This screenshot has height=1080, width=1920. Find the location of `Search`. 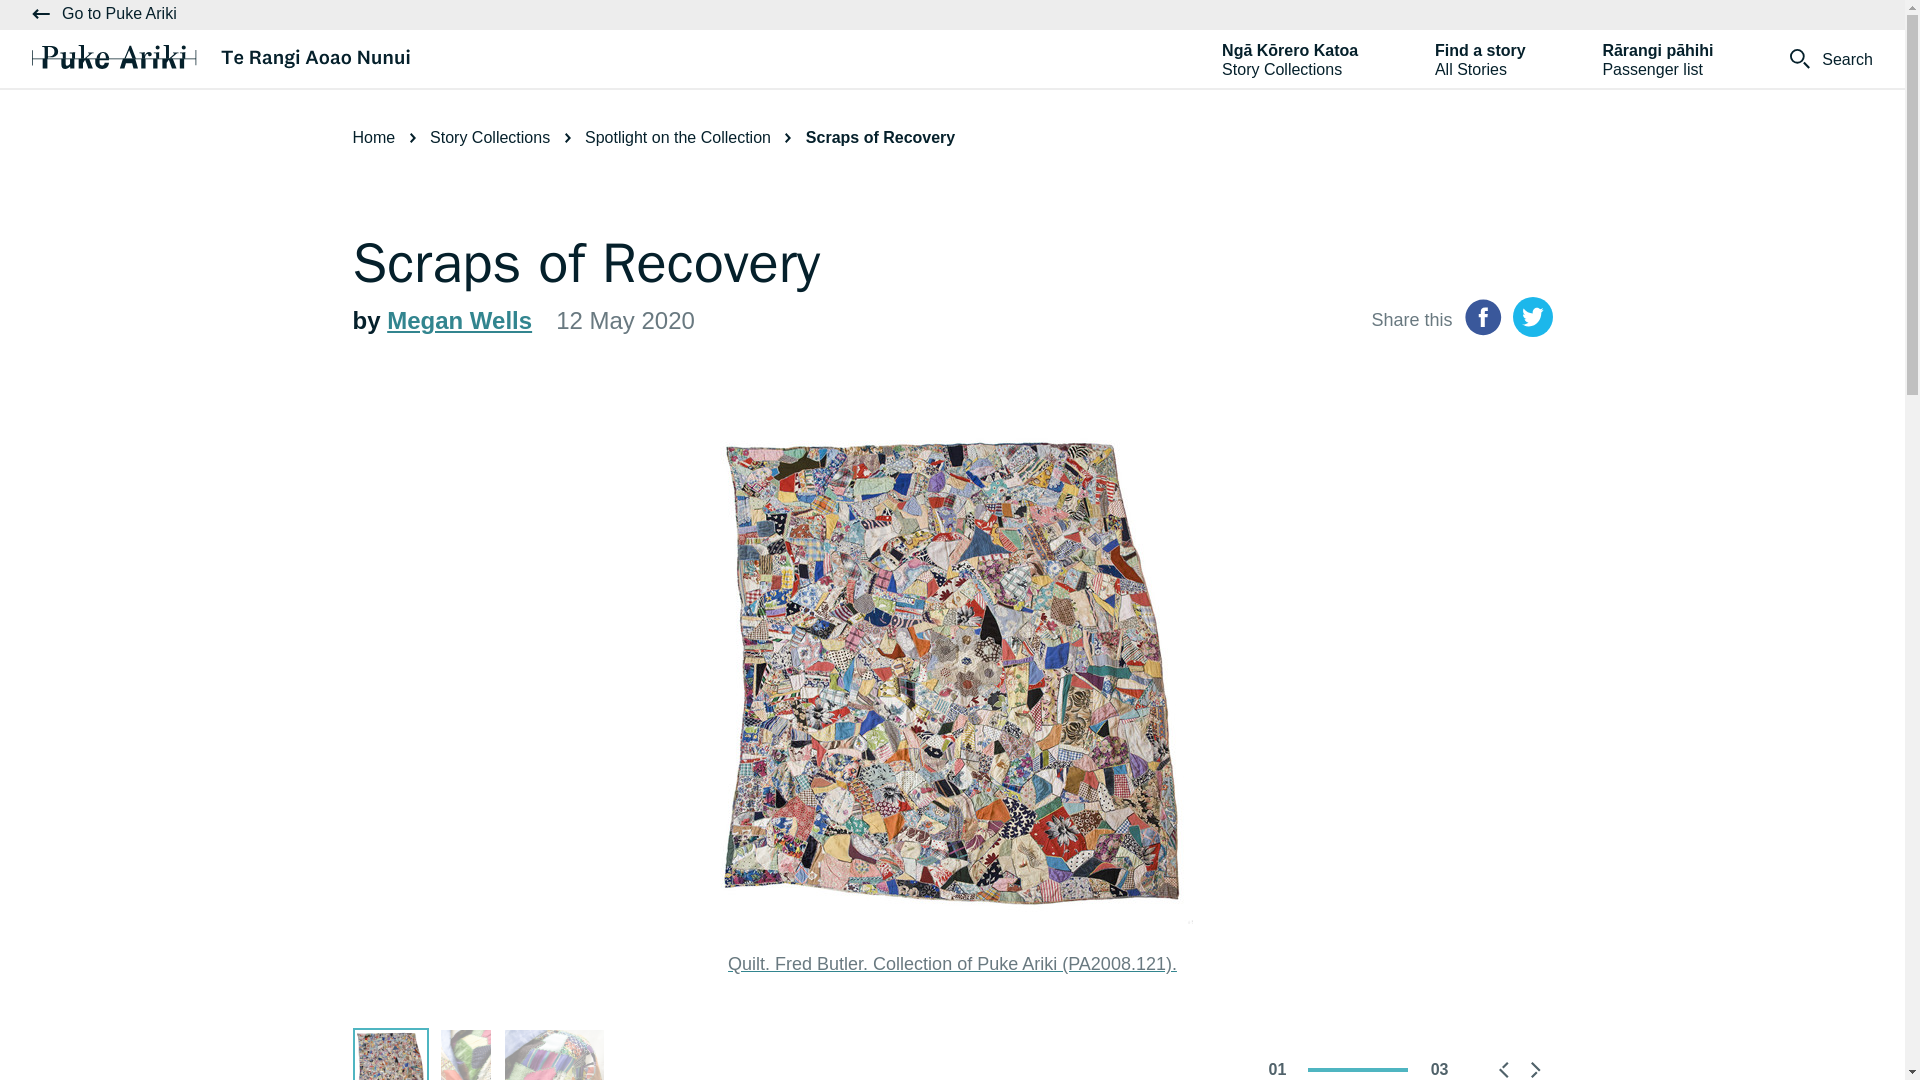

Search is located at coordinates (459, 320).